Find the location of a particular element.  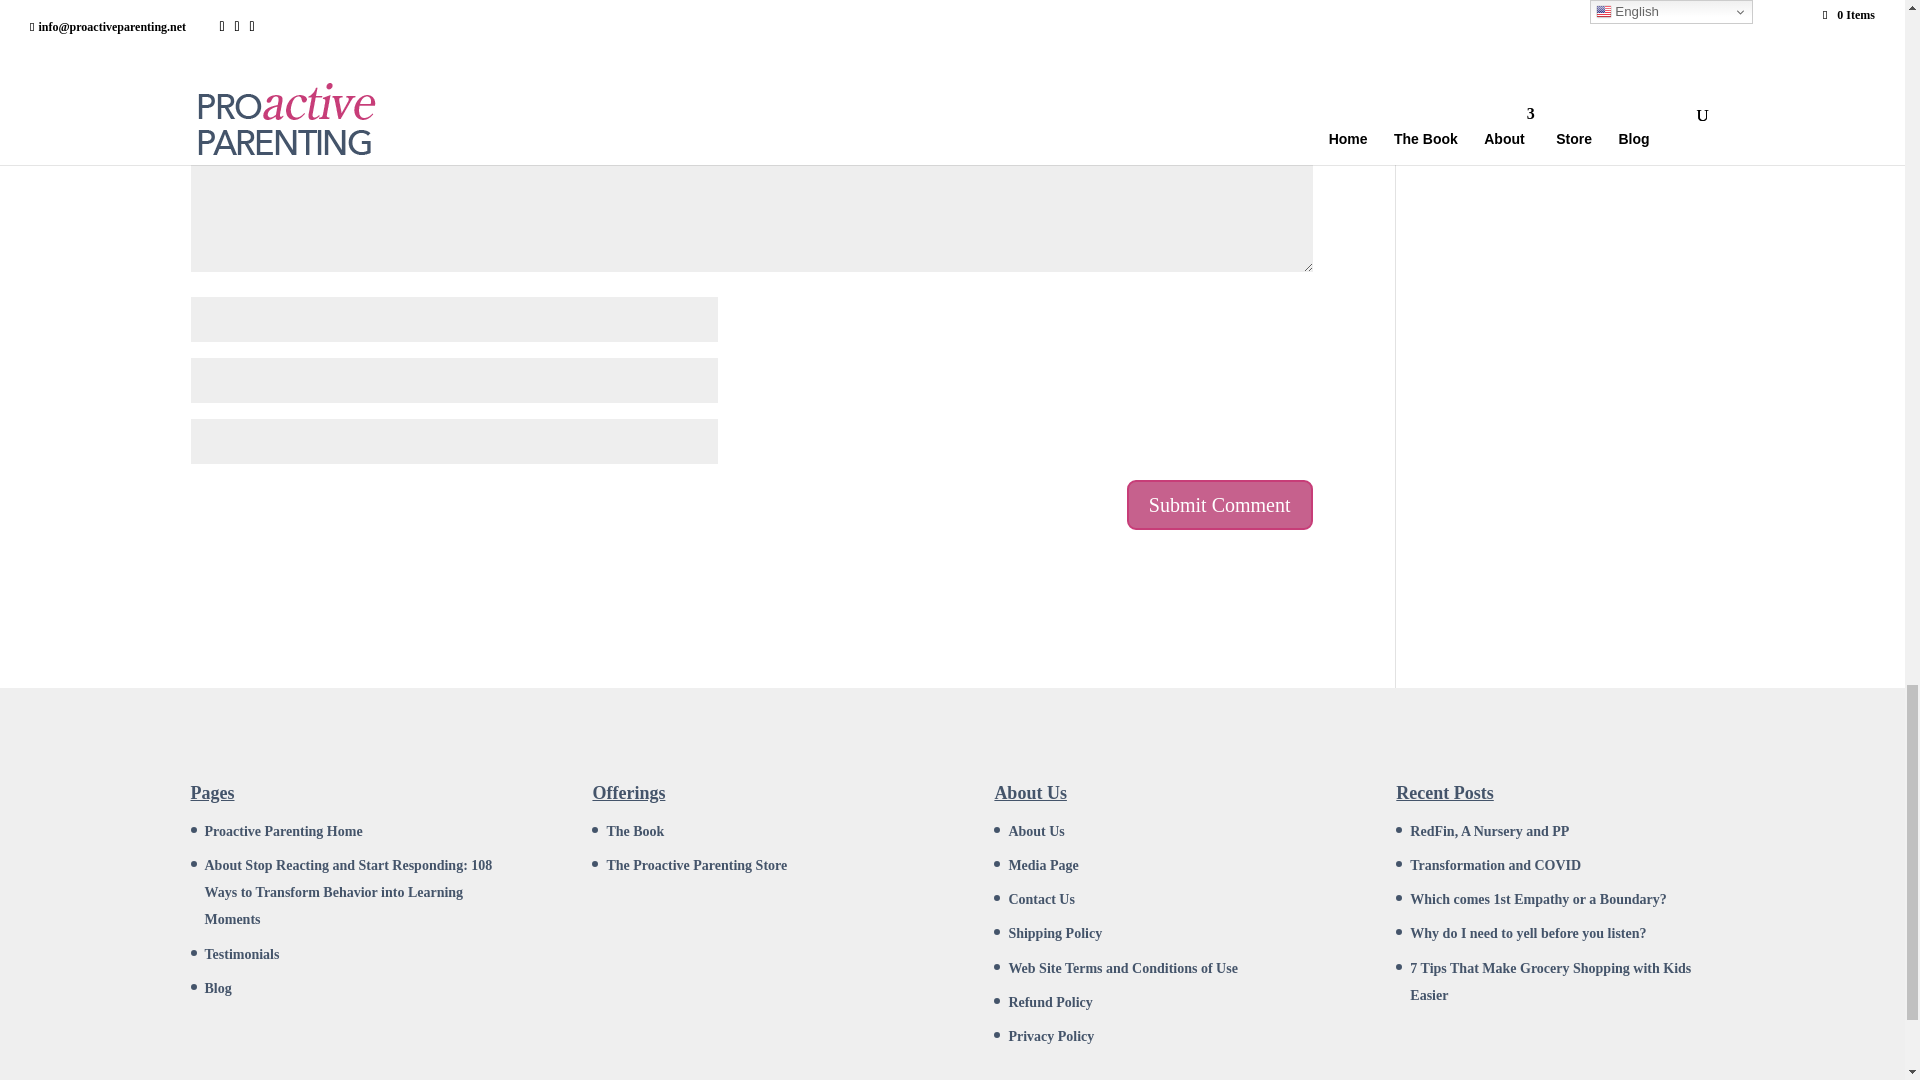

Testimonials is located at coordinates (240, 954).